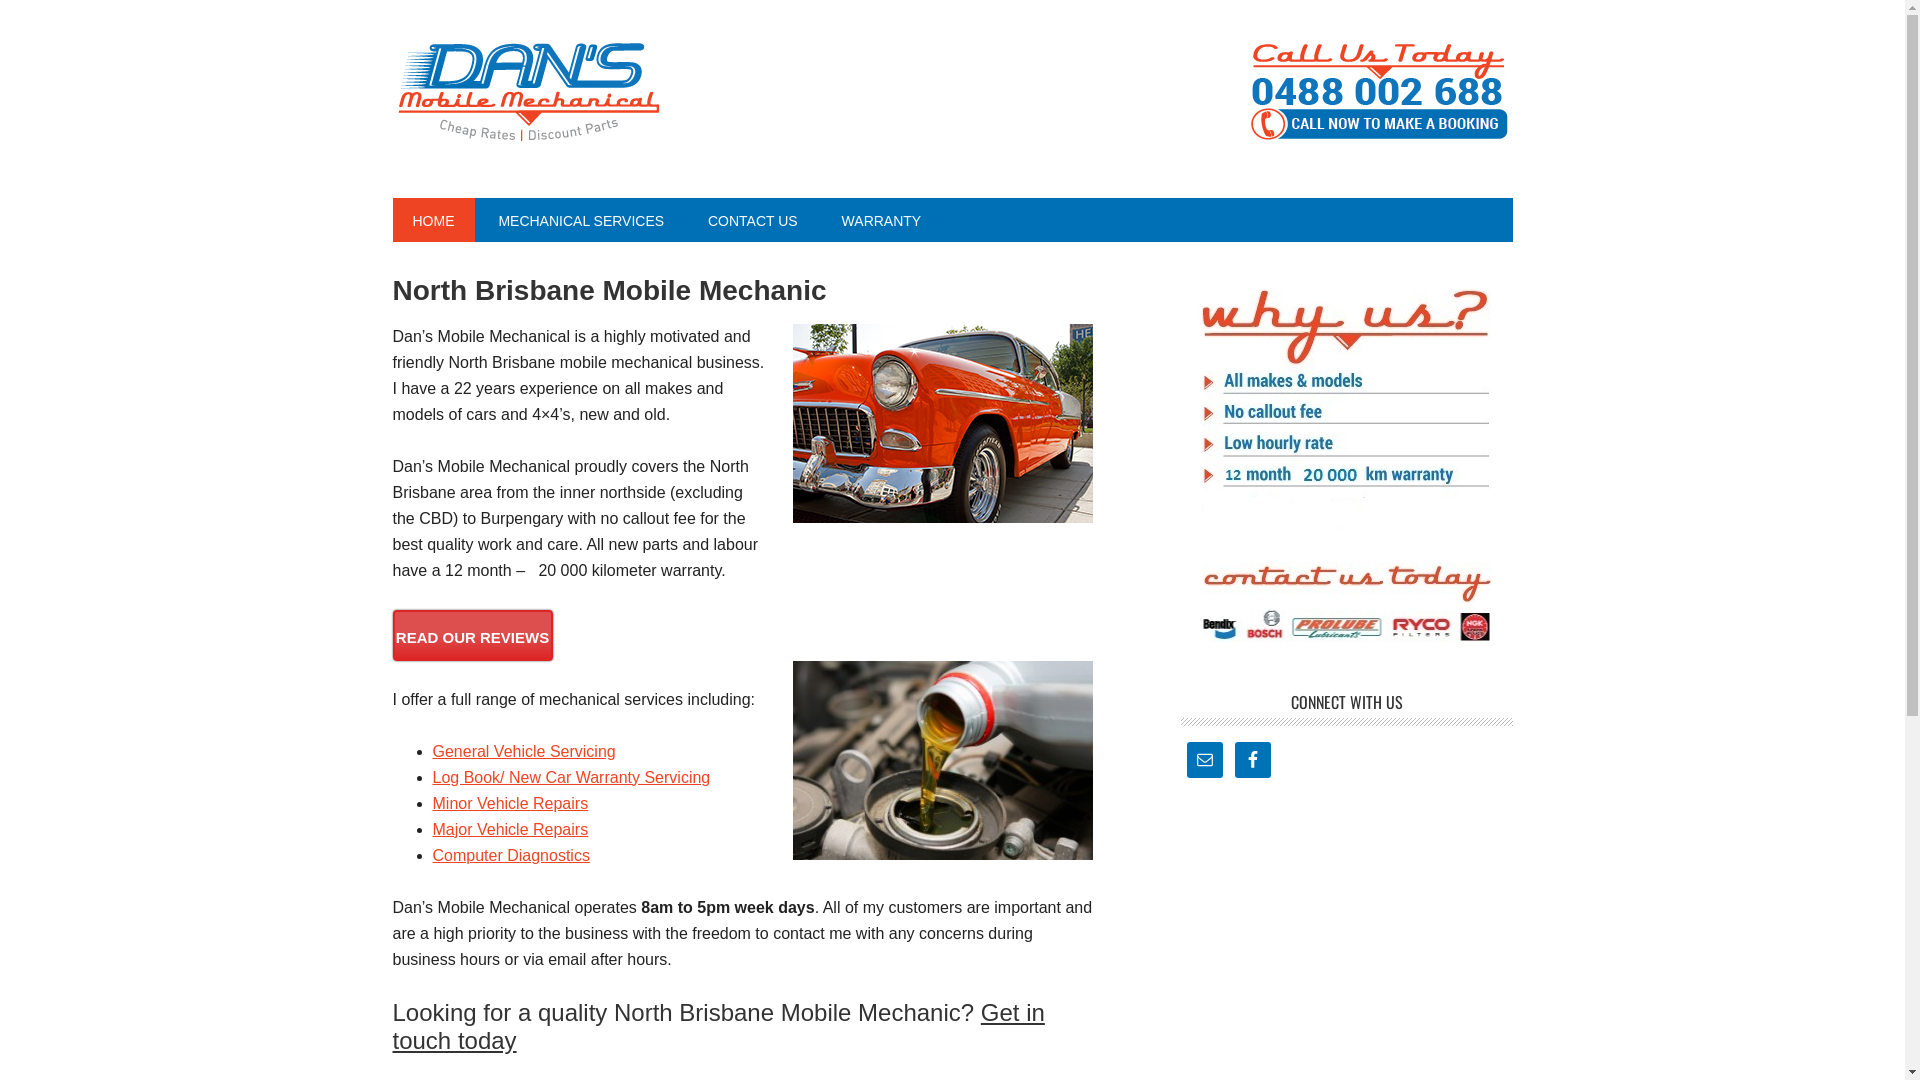  What do you see at coordinates (571, 778) in the screenshot?
I see `Log Book/ New Car Warranty Servicing` at bounding box center [571, 778].